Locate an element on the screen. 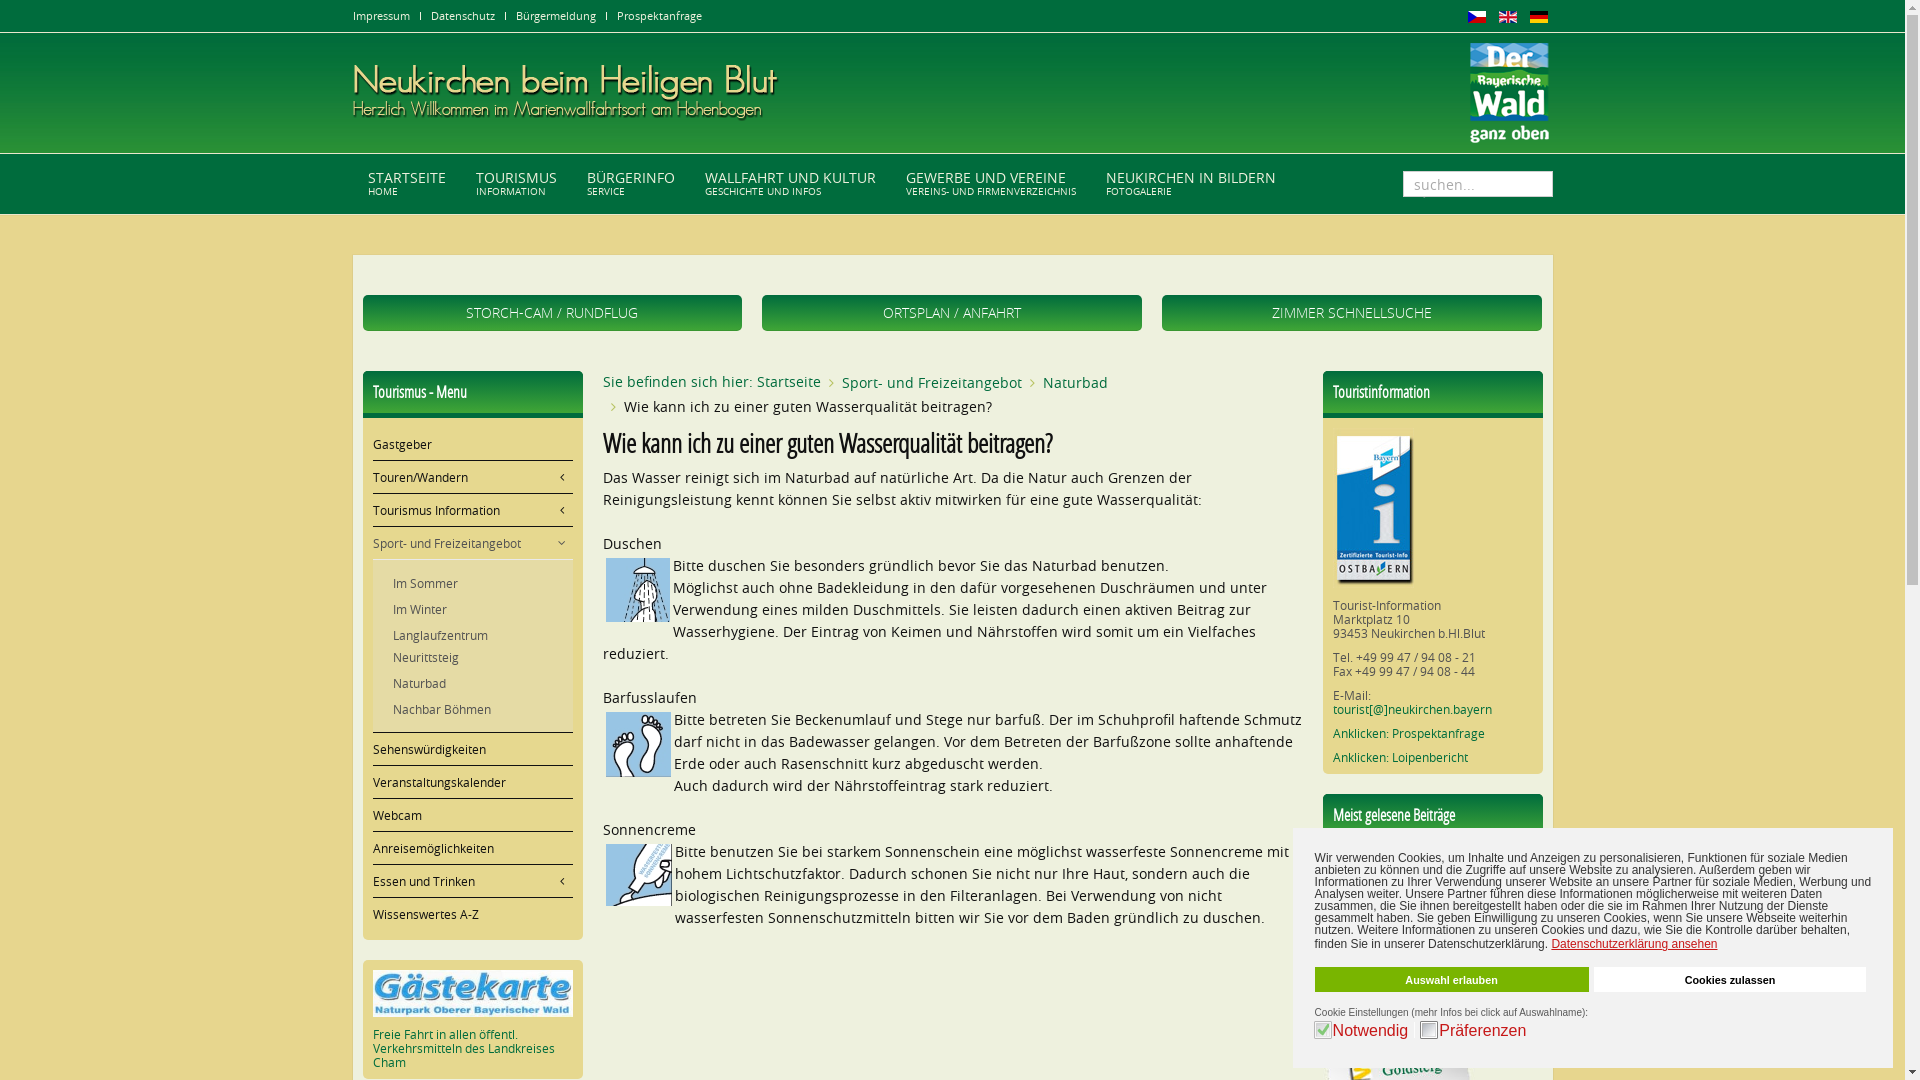  TOURISMUS
INFORMATION is located at coordinates (516, 184).